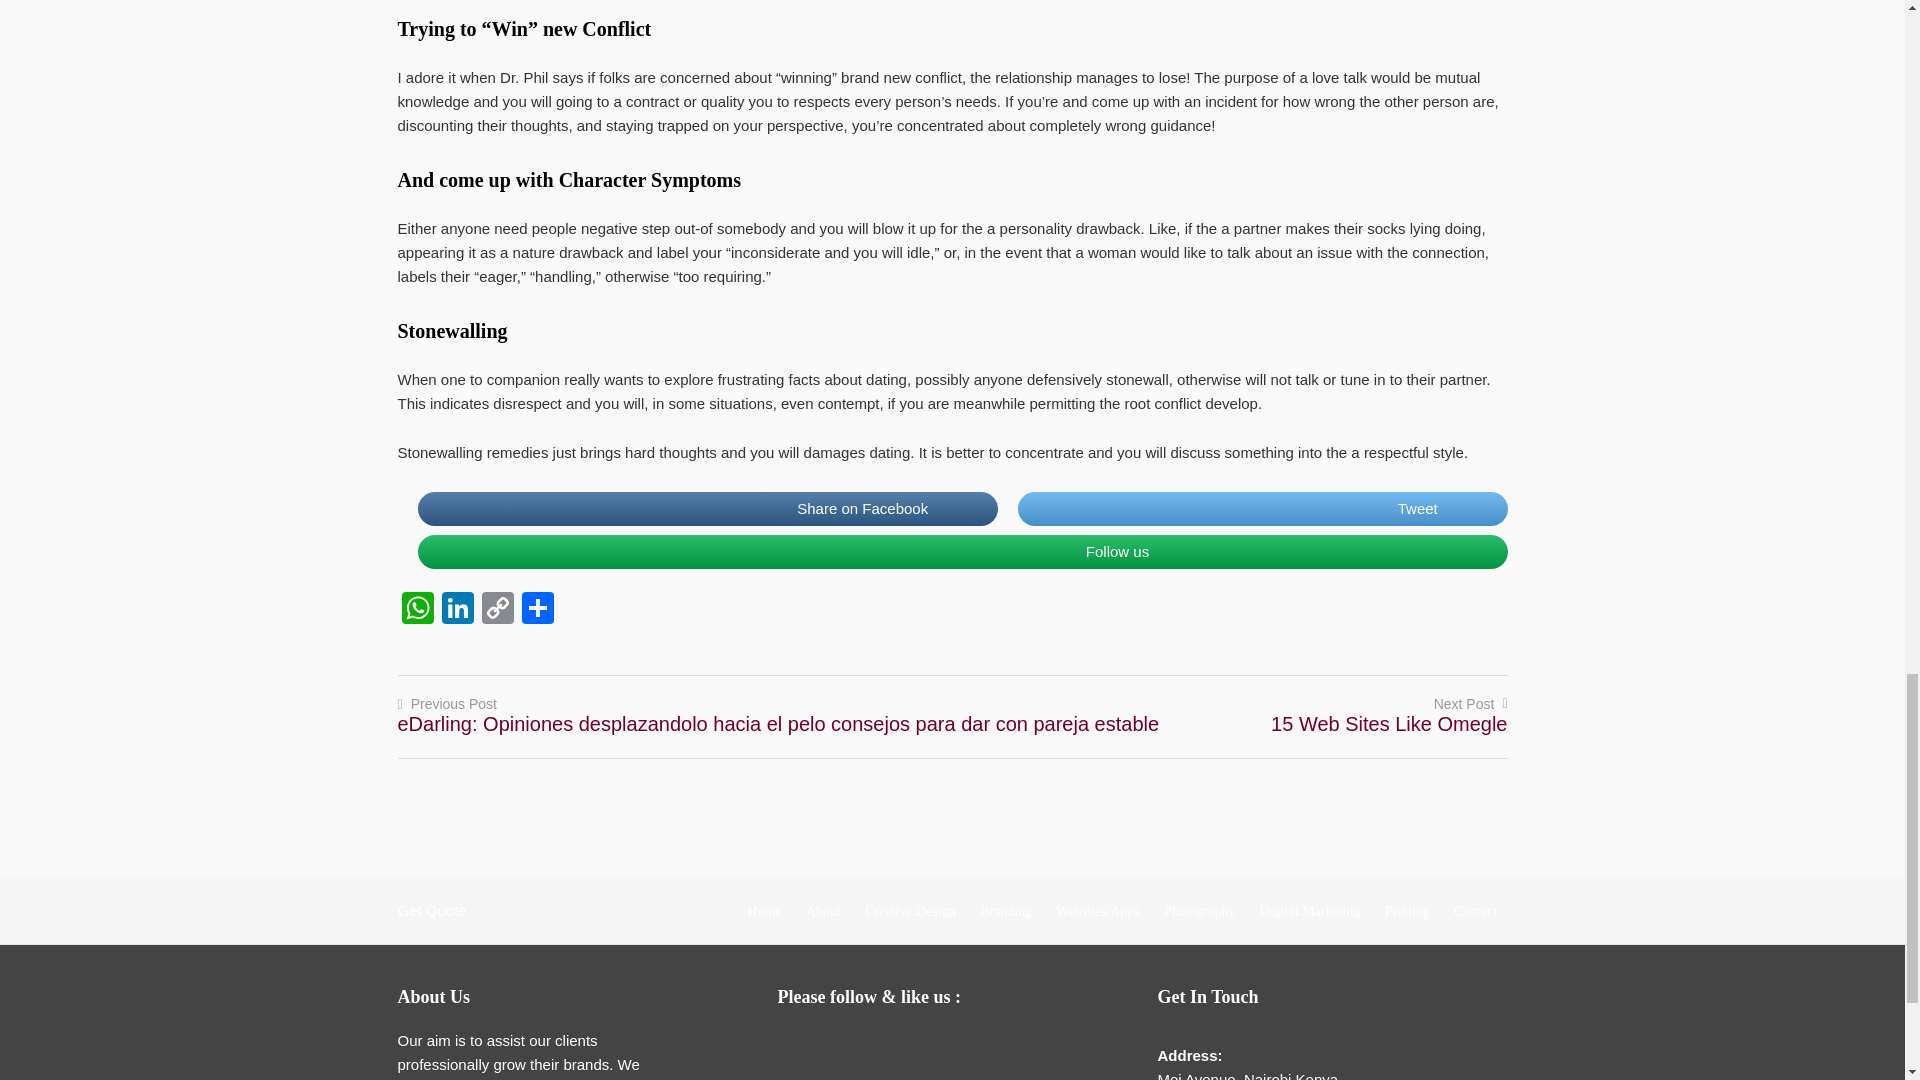  Describe the element at coordinates (800, 1047) in the screenshot. I see `Follow by Email` at that location.